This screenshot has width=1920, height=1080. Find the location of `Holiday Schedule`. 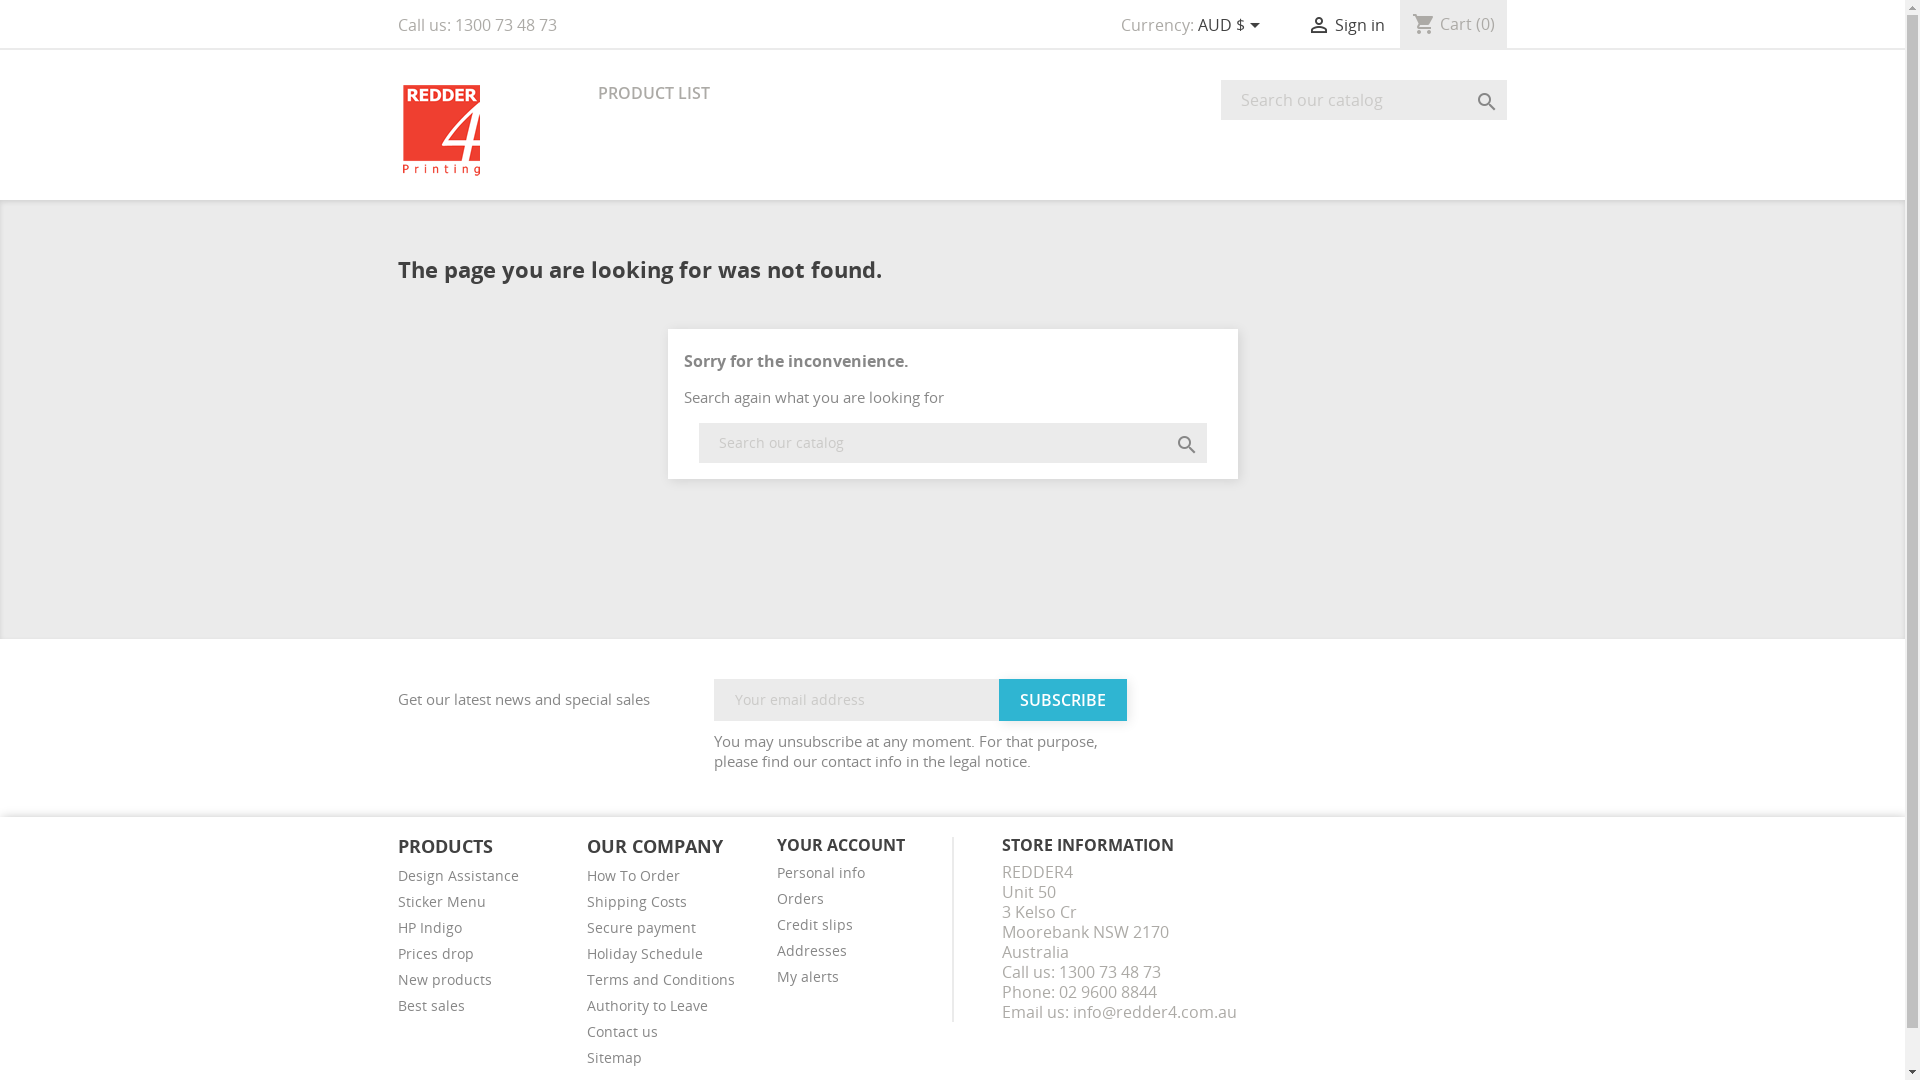

Holiday Schedule is located at coordinates (645, 954).